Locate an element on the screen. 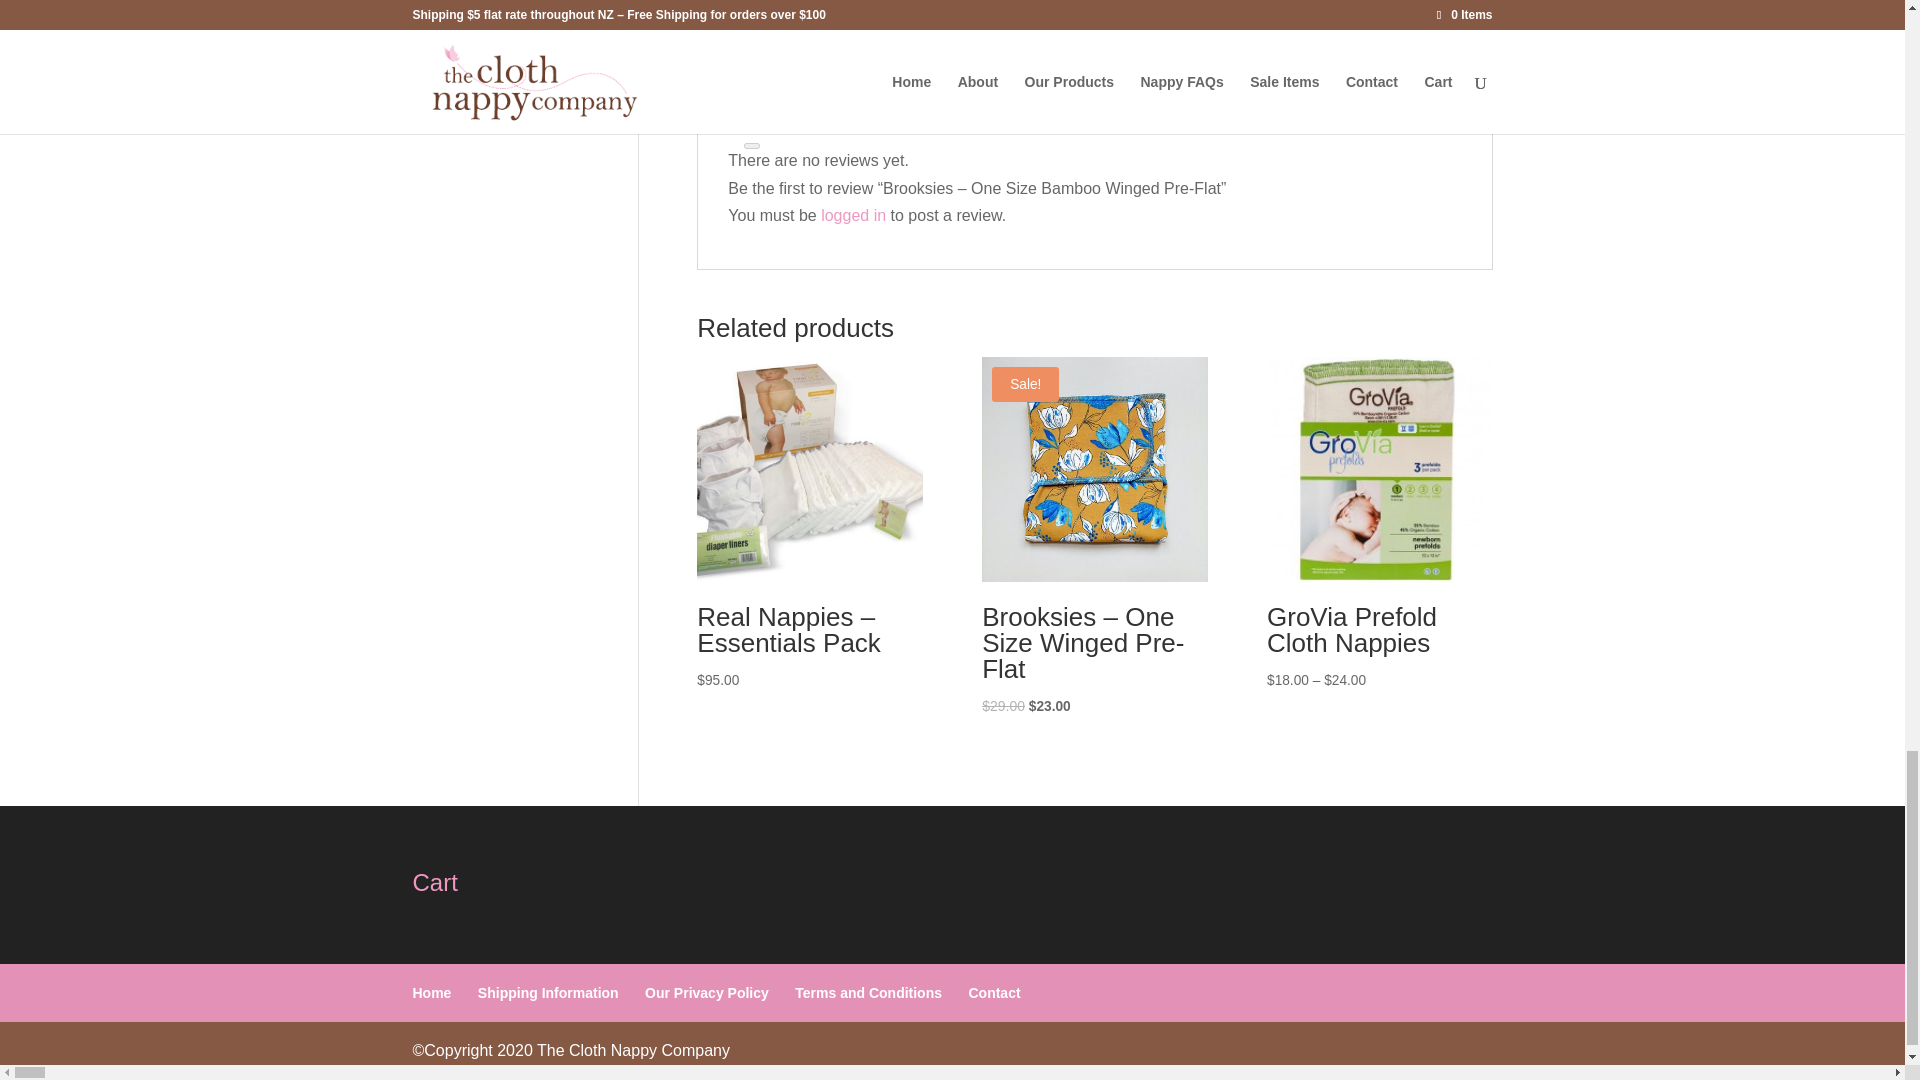 This screenshot has height=1080, width=1920. Fullscreen is located at coordinates (752, 146).